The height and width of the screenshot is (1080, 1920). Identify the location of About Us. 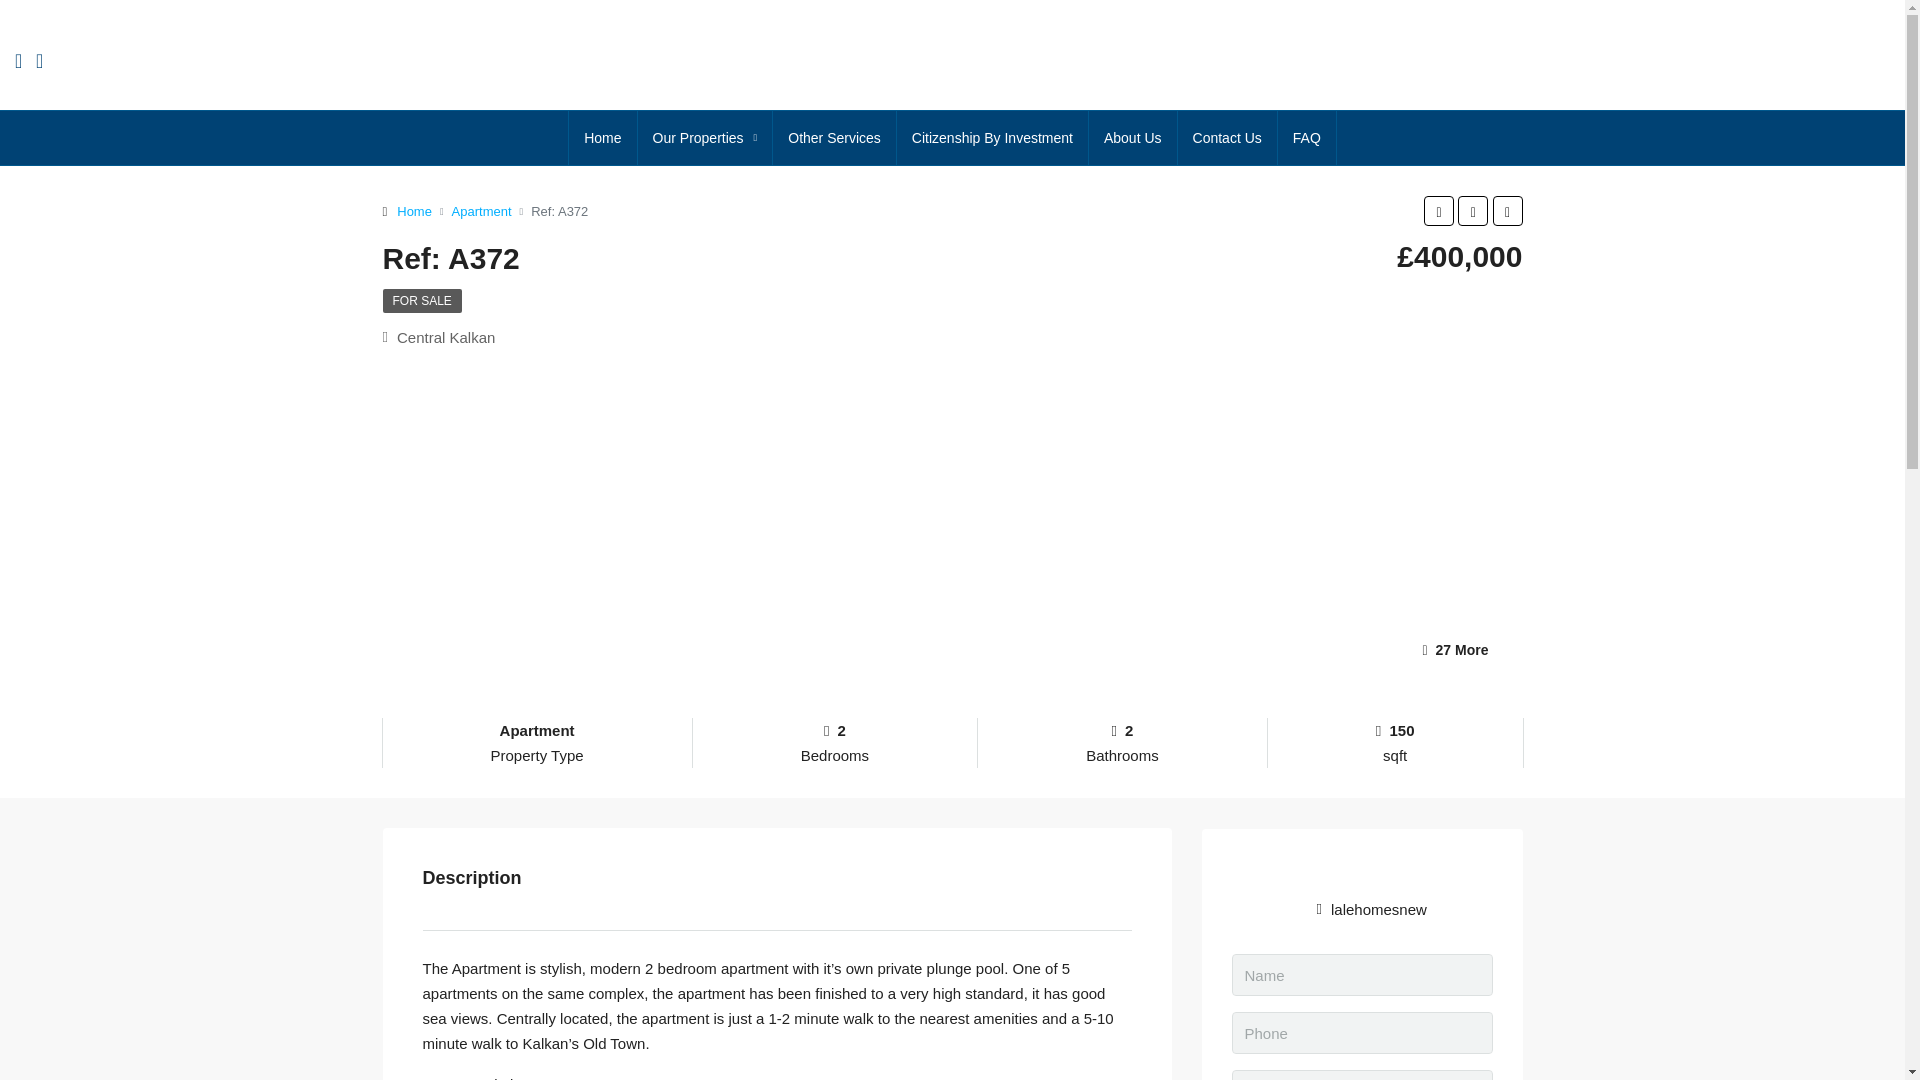
(1132, 138).